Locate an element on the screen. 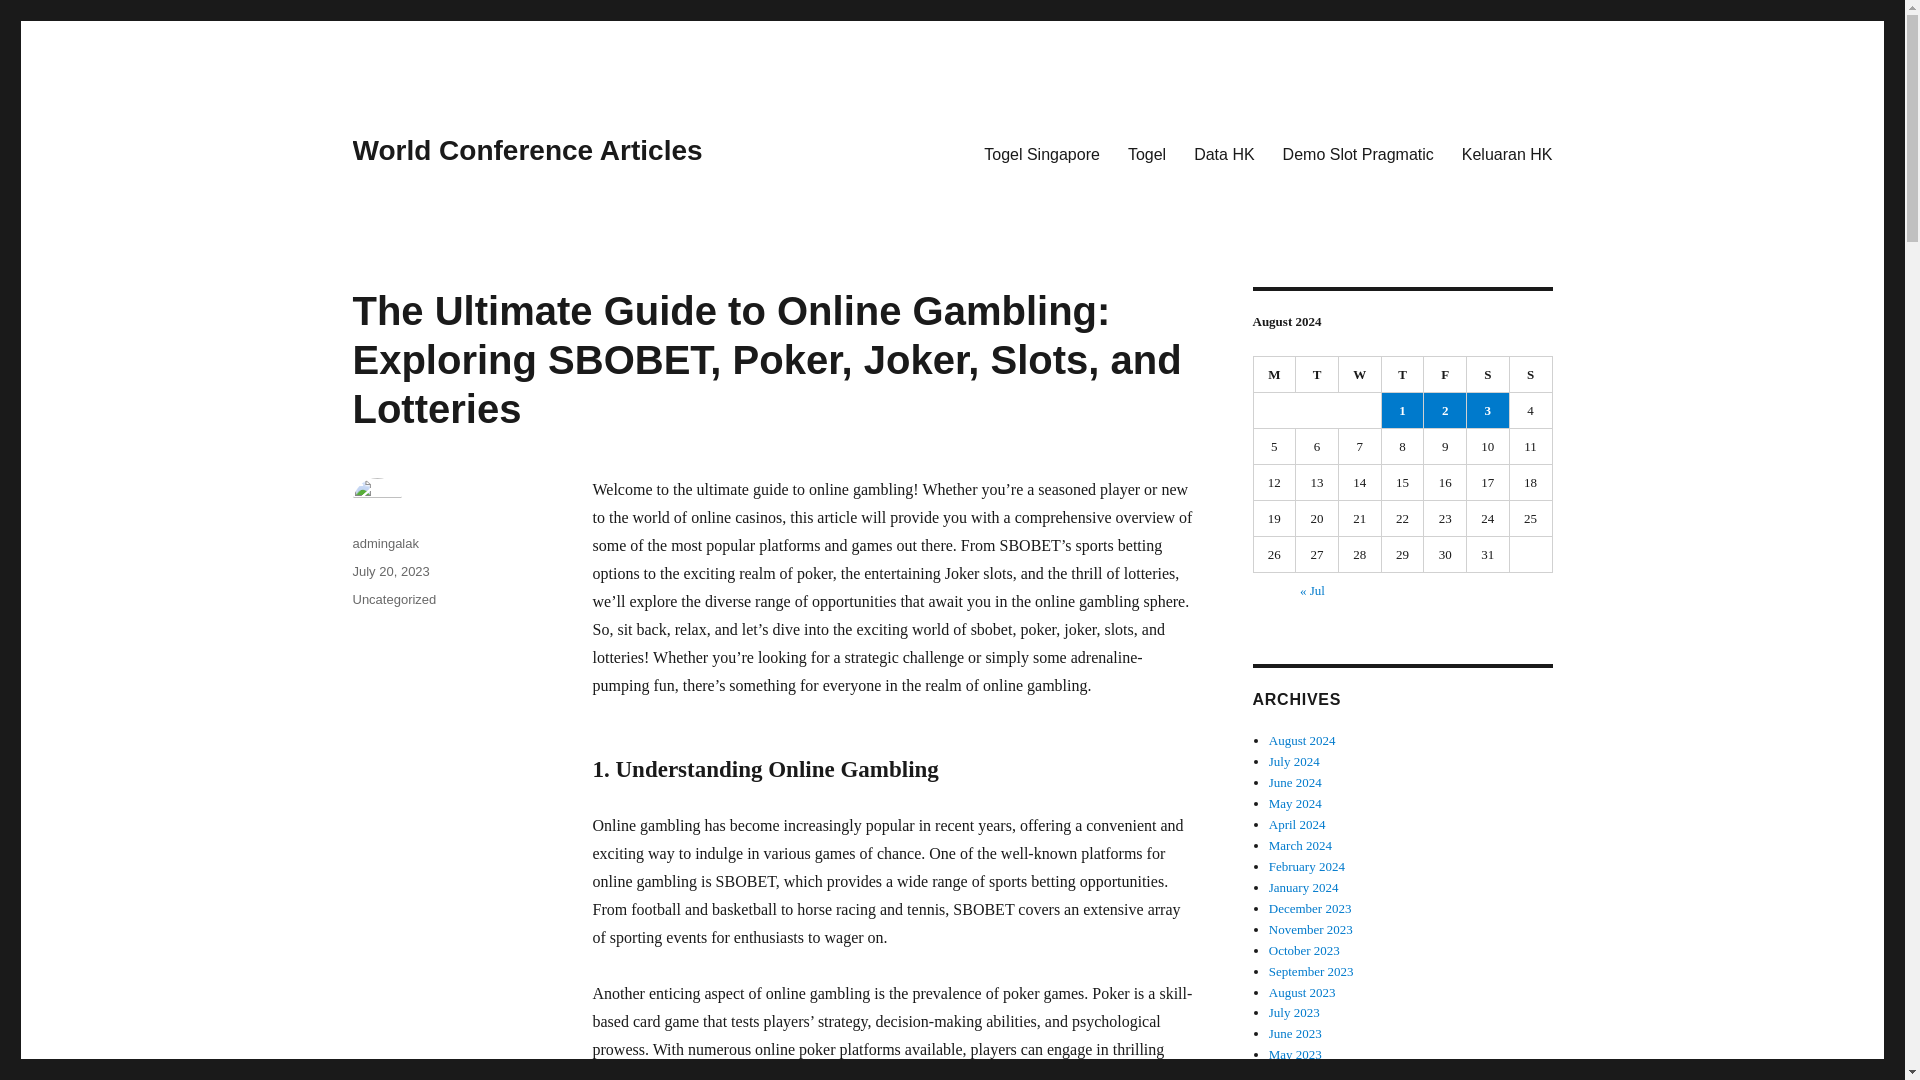 This screenshot has width=1920, height=1080. Monday is located at coordinates (1275, 375).